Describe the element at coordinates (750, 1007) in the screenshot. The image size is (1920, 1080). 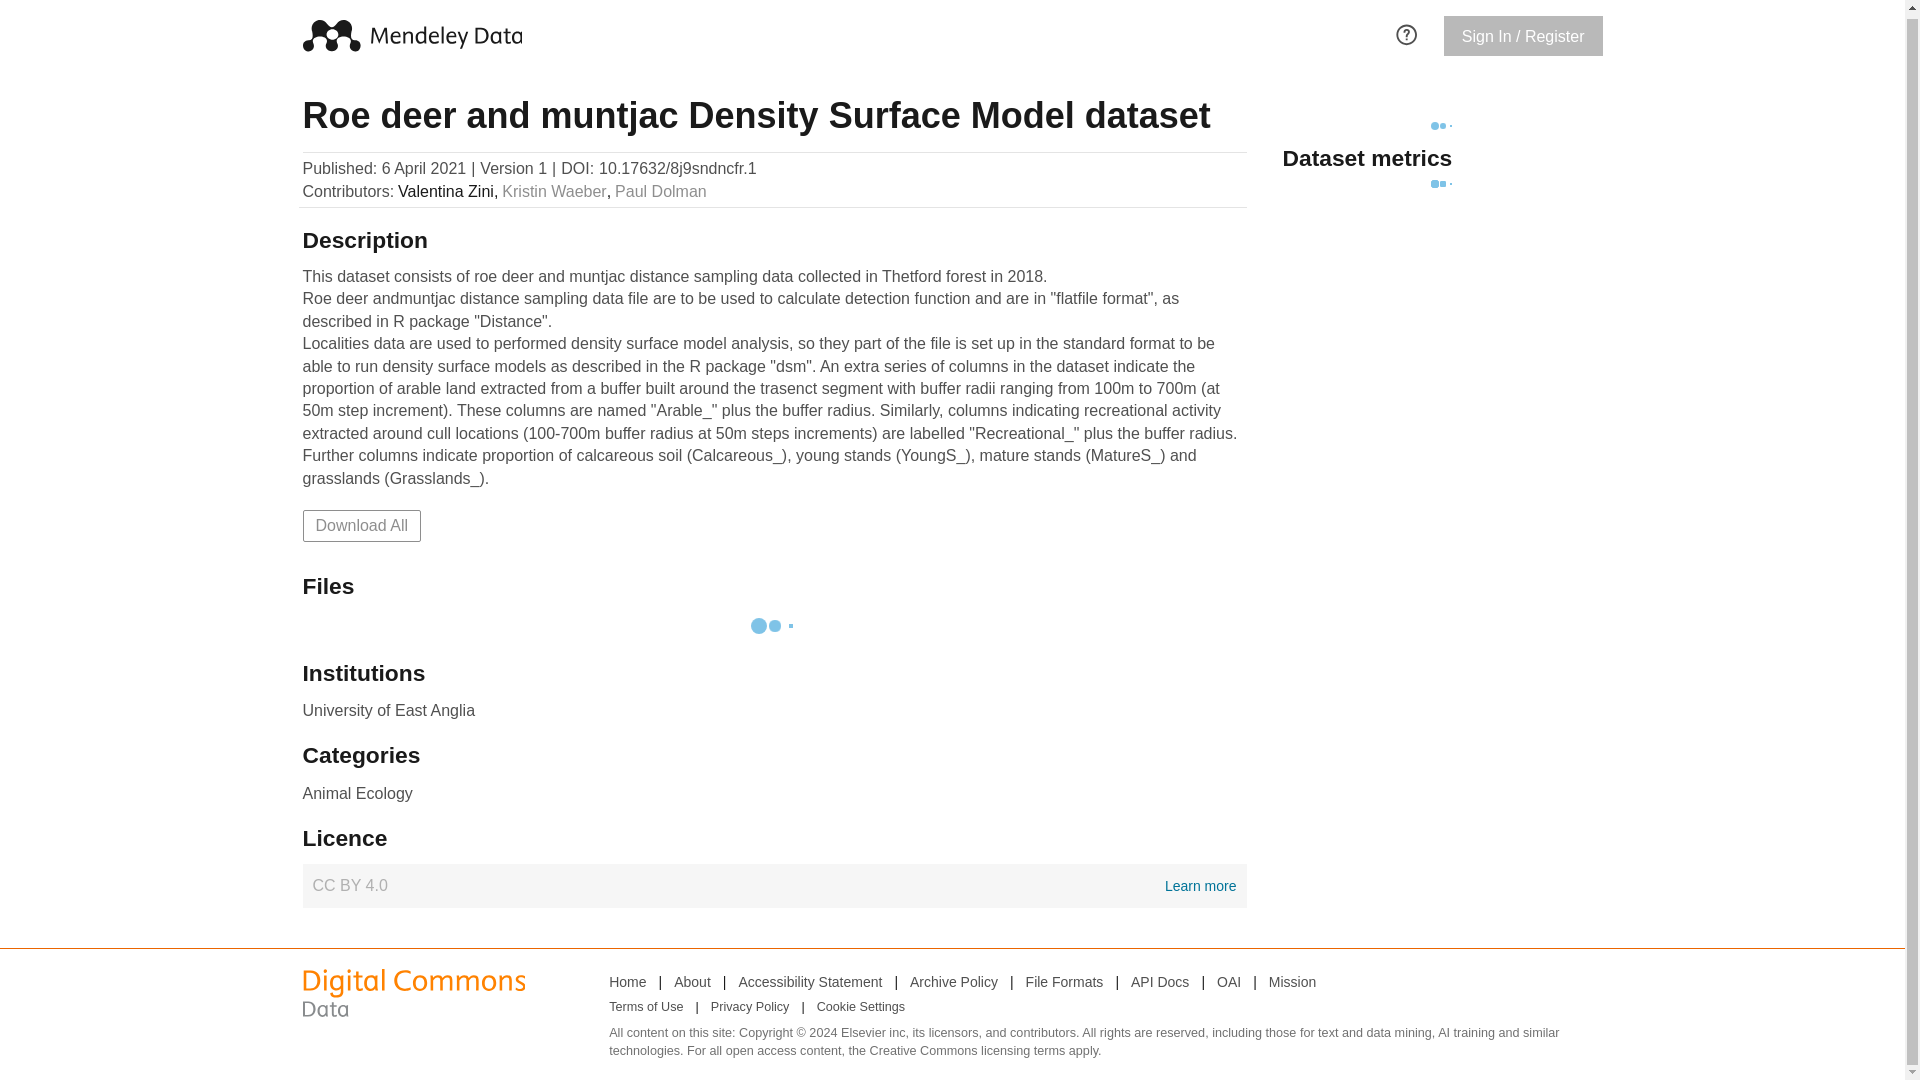
I see `Mission` at that location.